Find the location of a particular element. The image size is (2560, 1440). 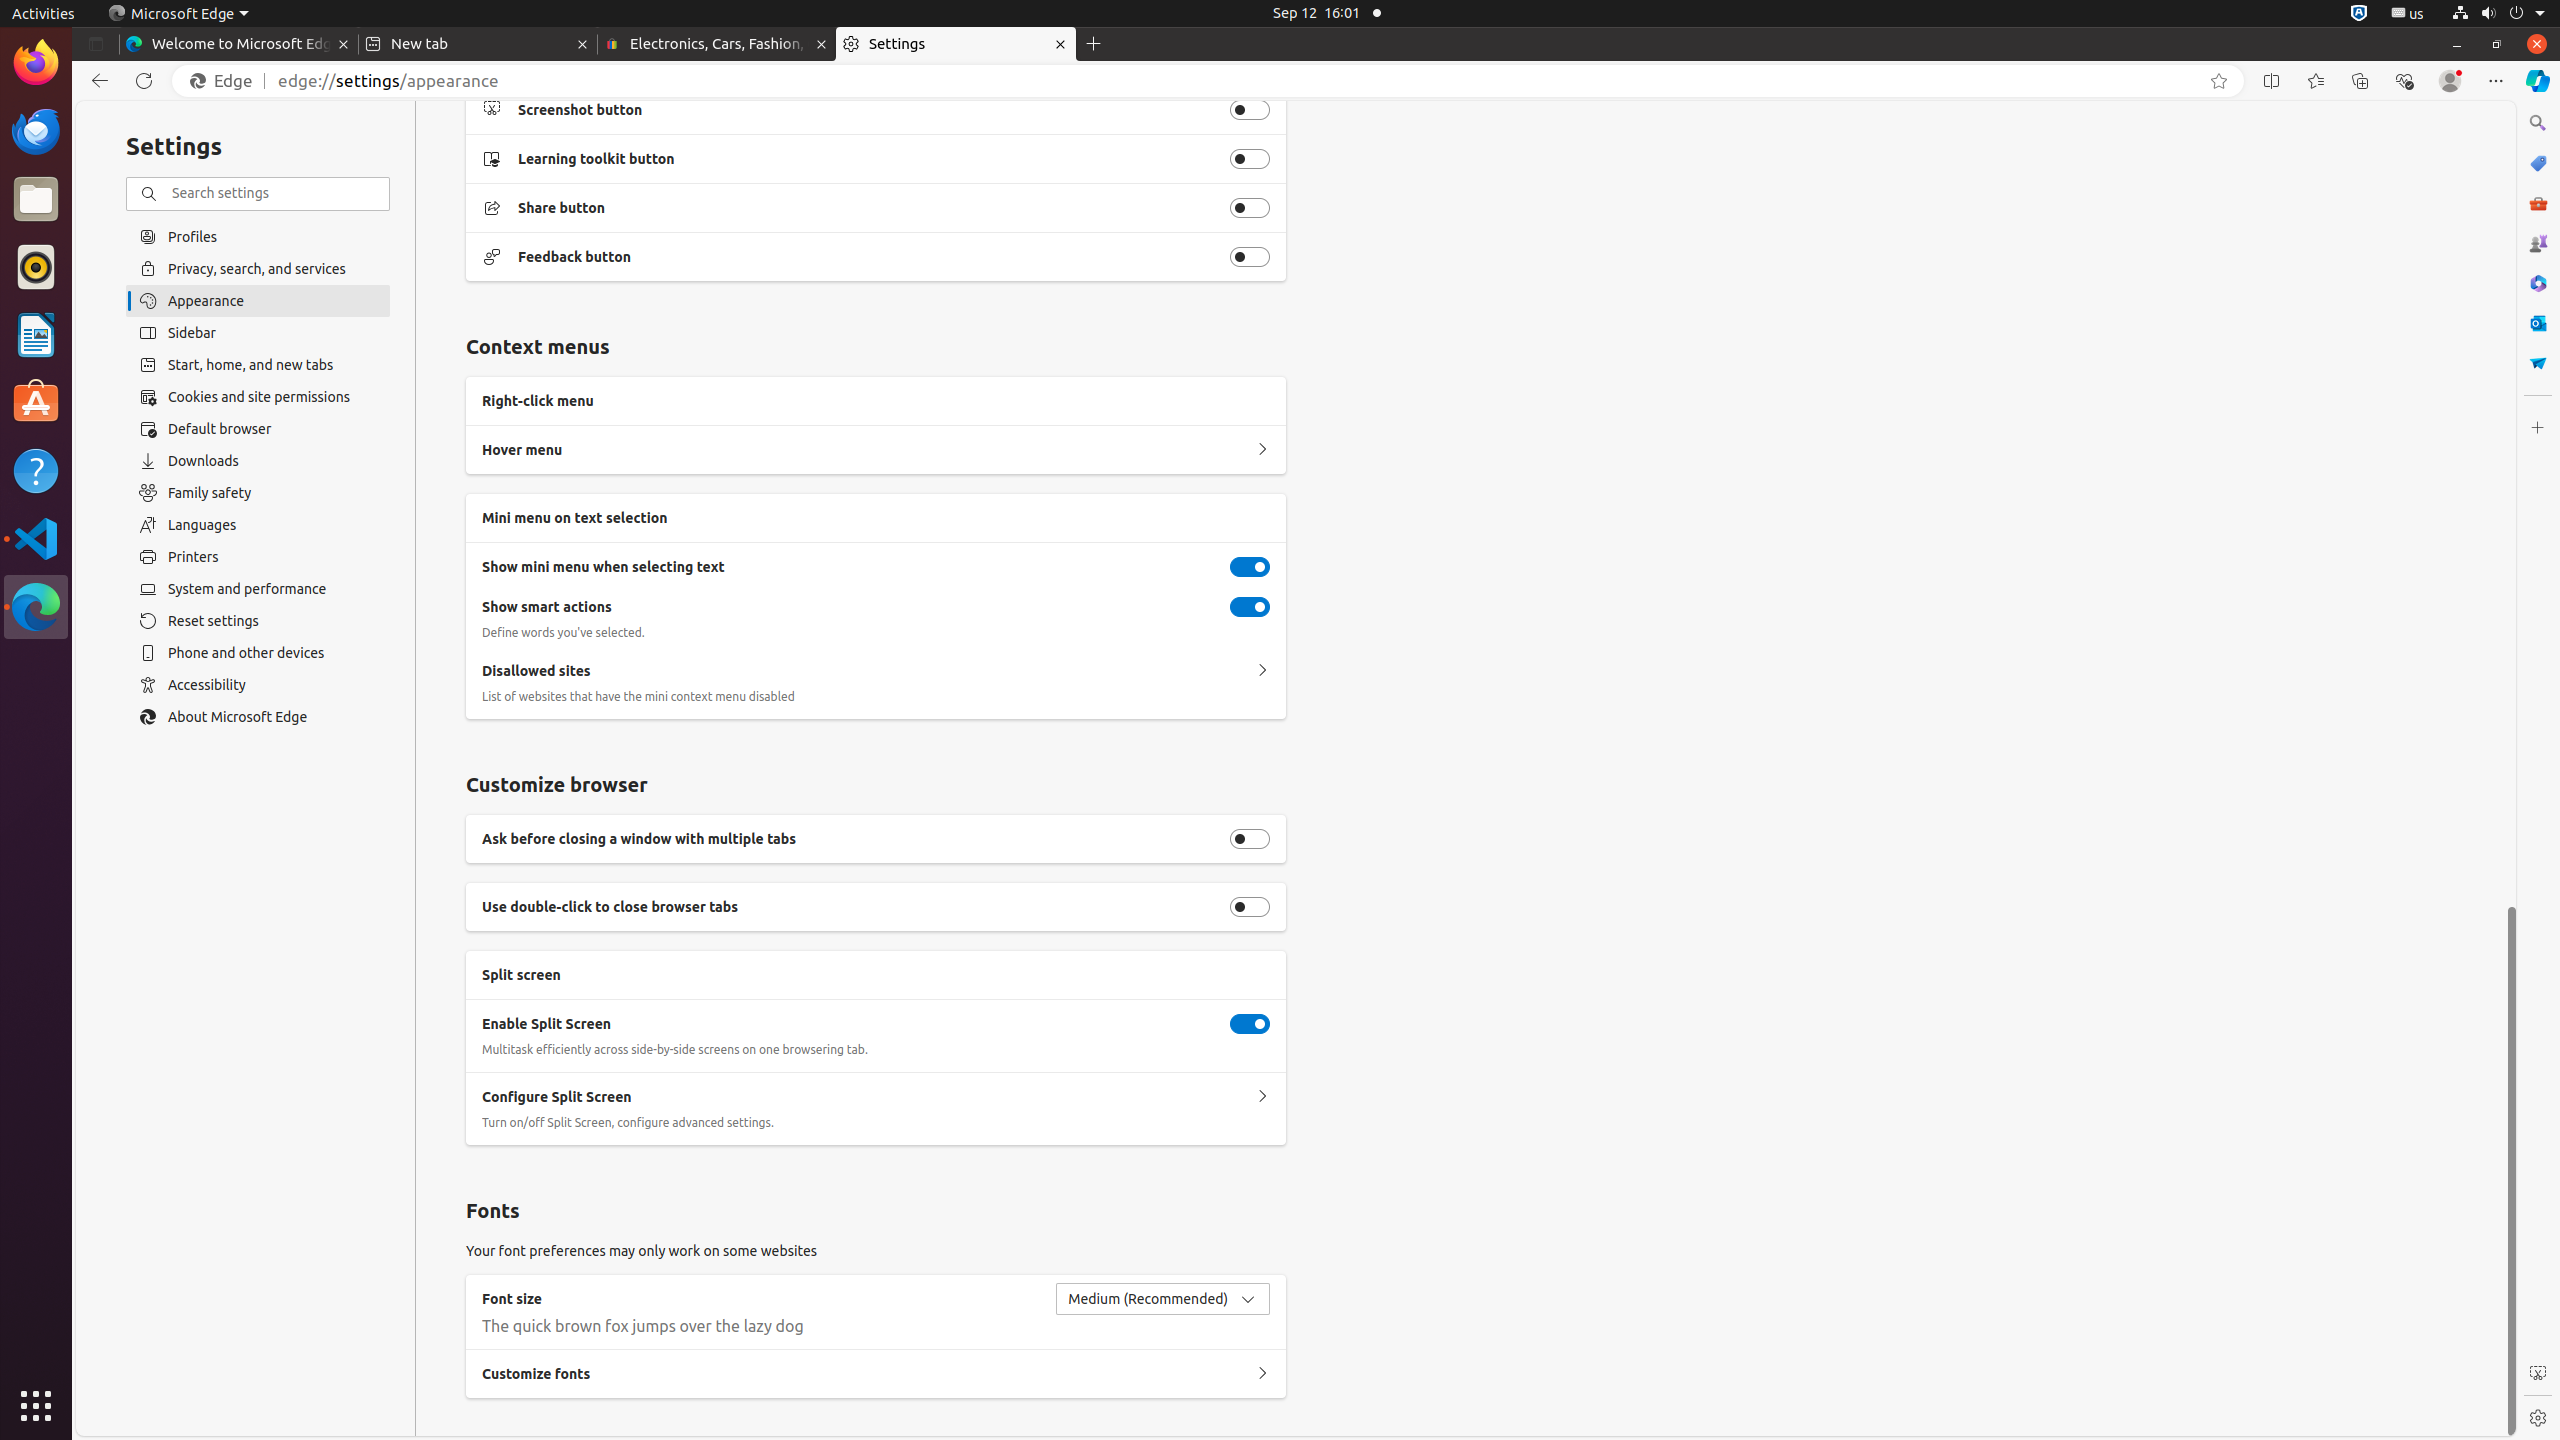

Languages is located at coordinates (258, 525).